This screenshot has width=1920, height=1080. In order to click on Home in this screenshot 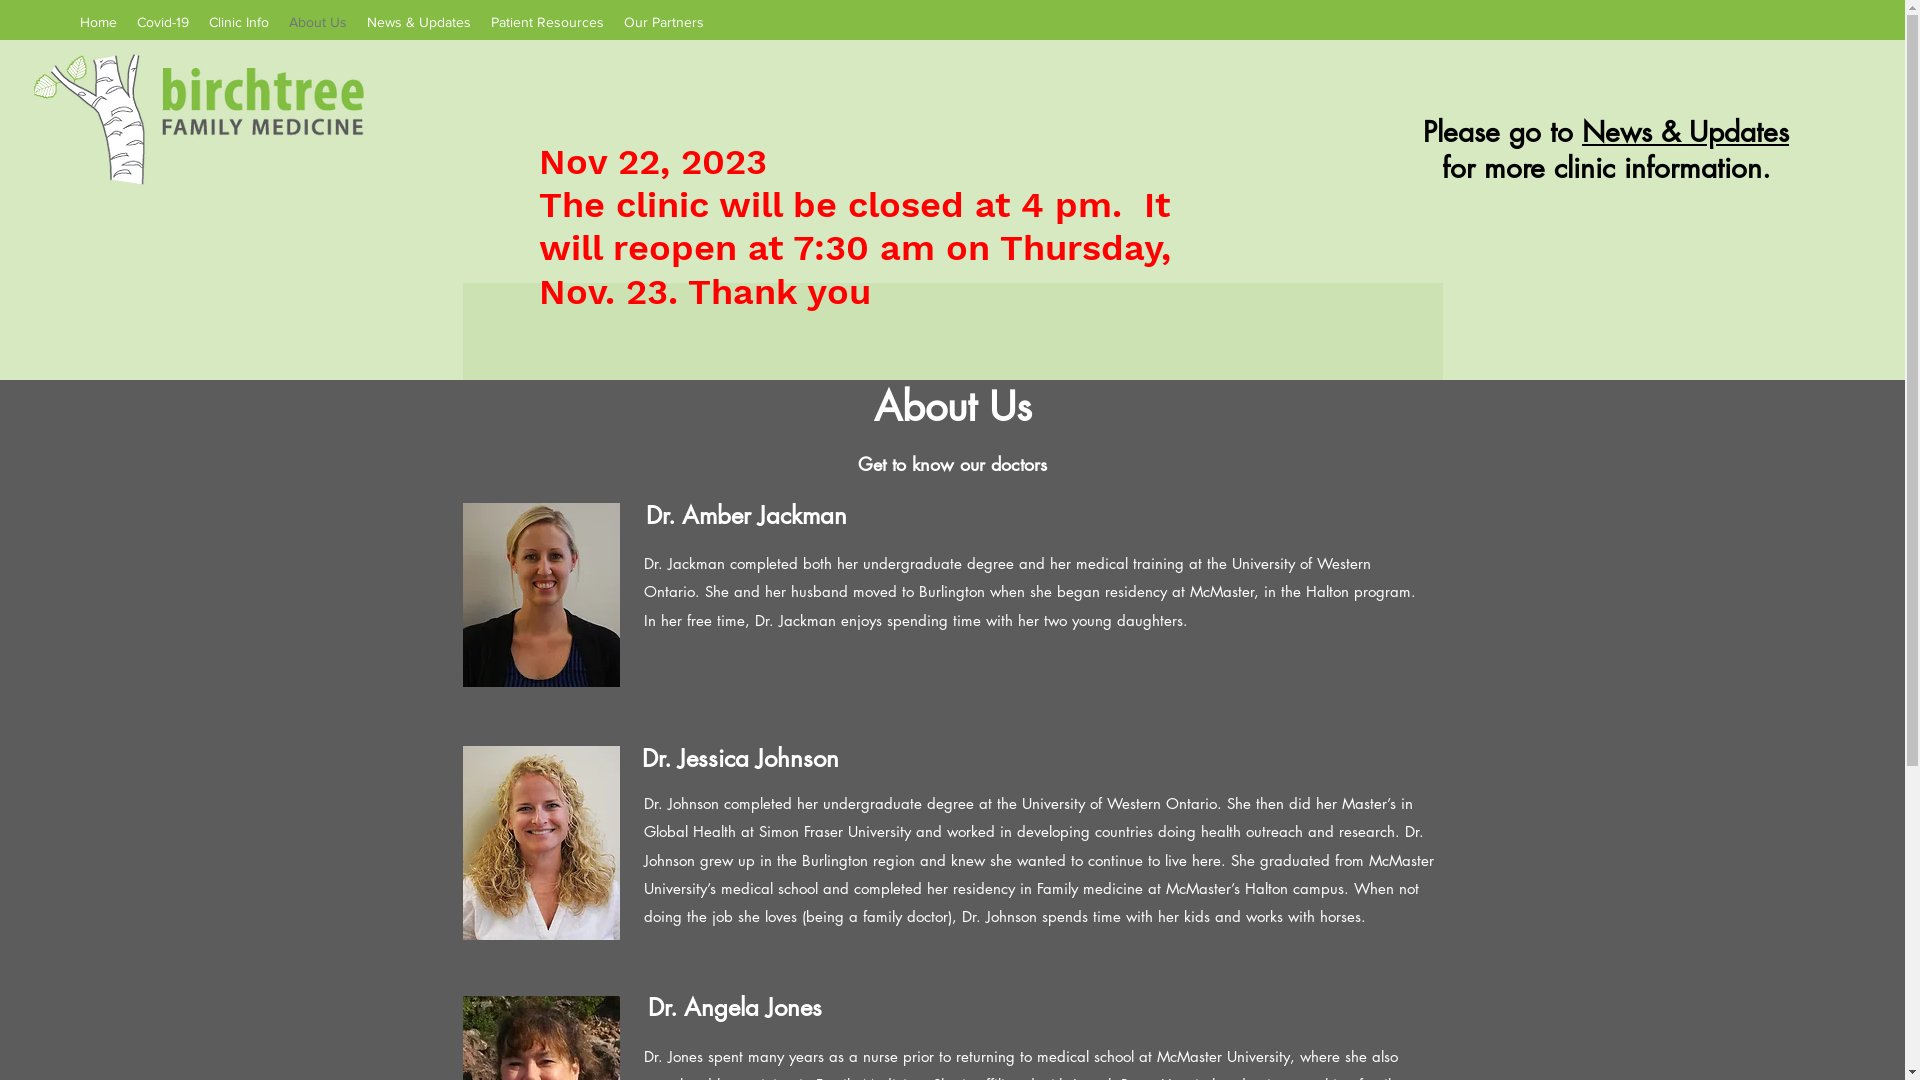, I will do `click(98, 22)`.